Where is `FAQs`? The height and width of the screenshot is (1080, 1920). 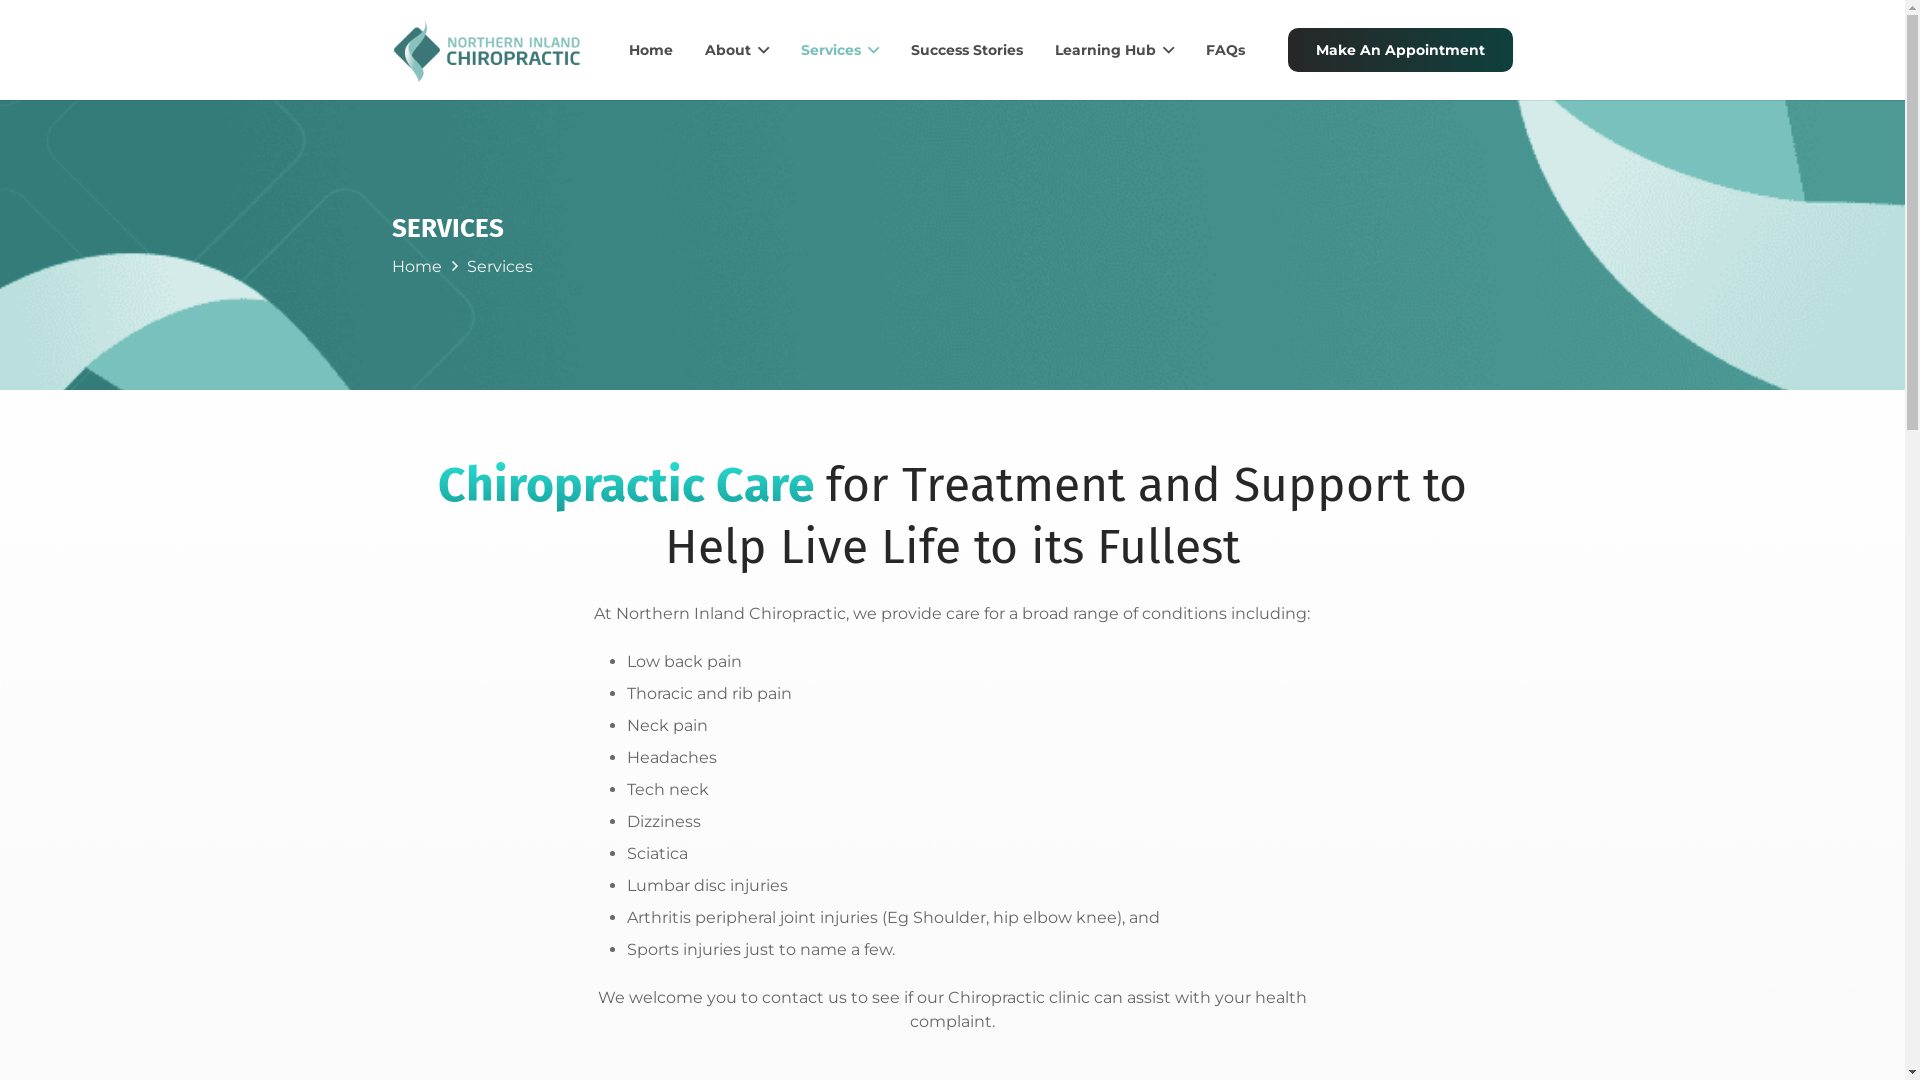
FAQs is located at coordinates (1226, 50).